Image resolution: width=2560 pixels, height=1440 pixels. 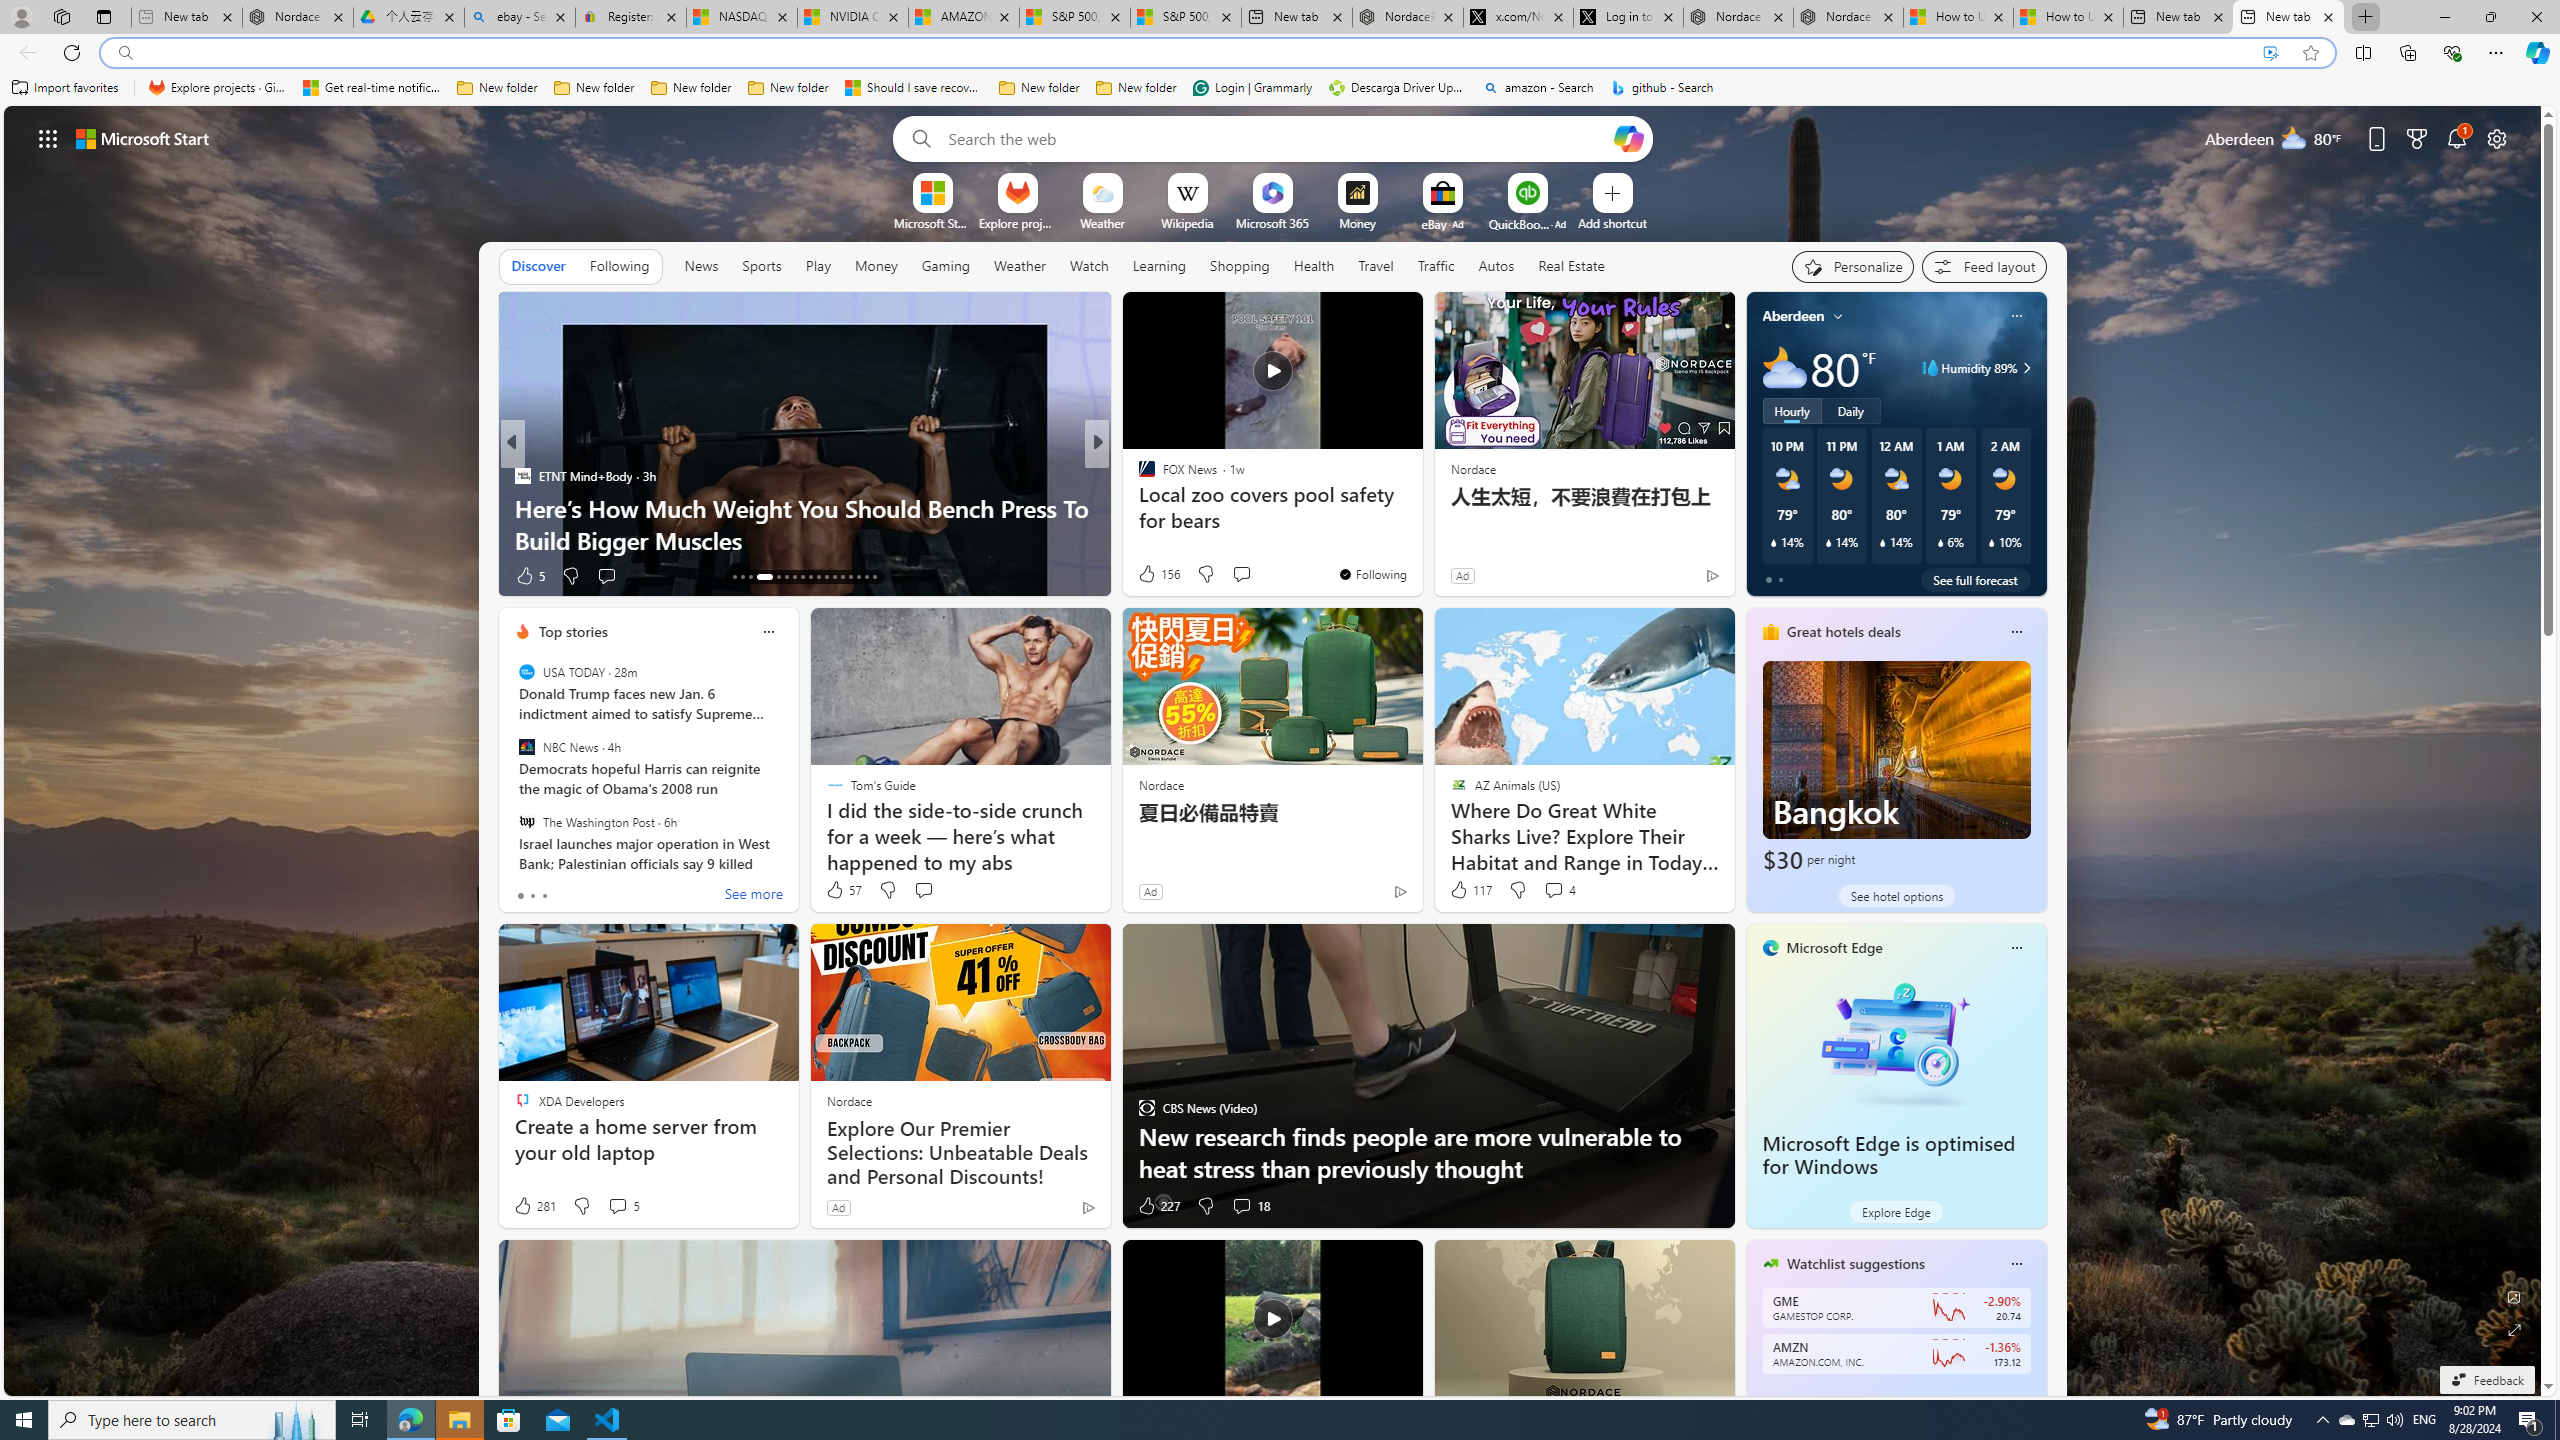 I want to click on hotels-header-icon, so click(x=1770, y=631).